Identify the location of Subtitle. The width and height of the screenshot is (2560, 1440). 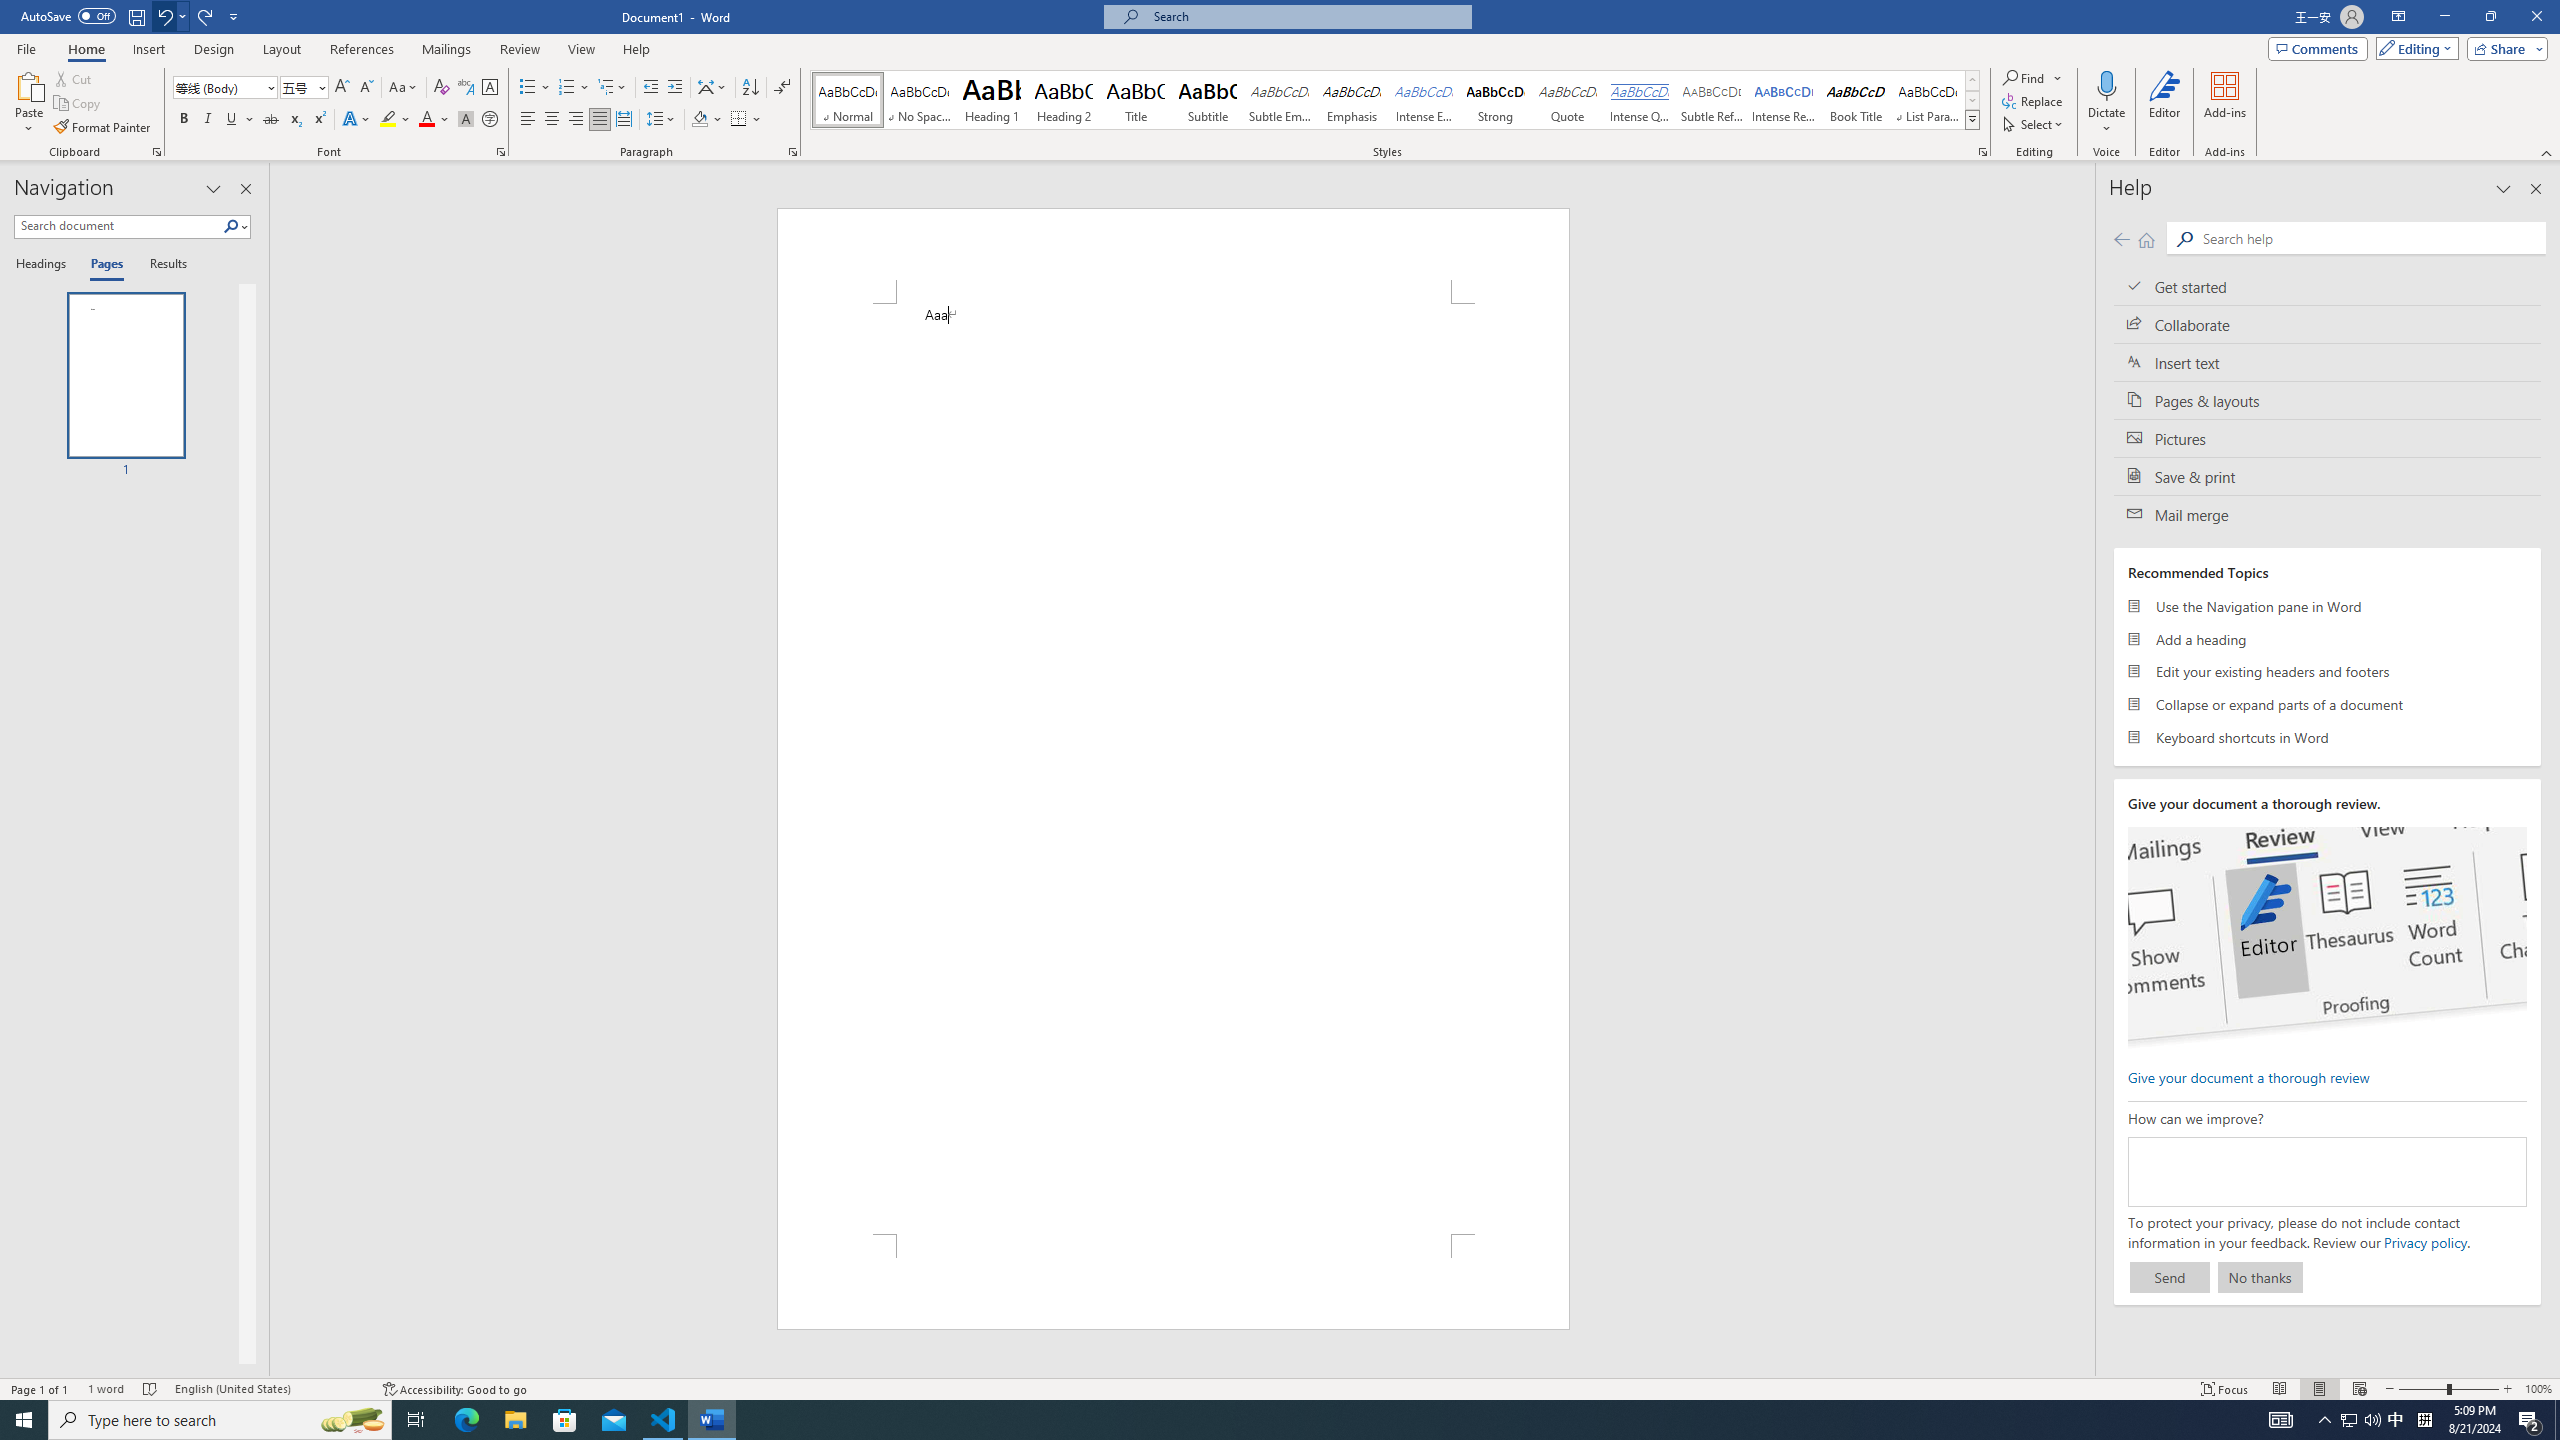
(1208, 100).